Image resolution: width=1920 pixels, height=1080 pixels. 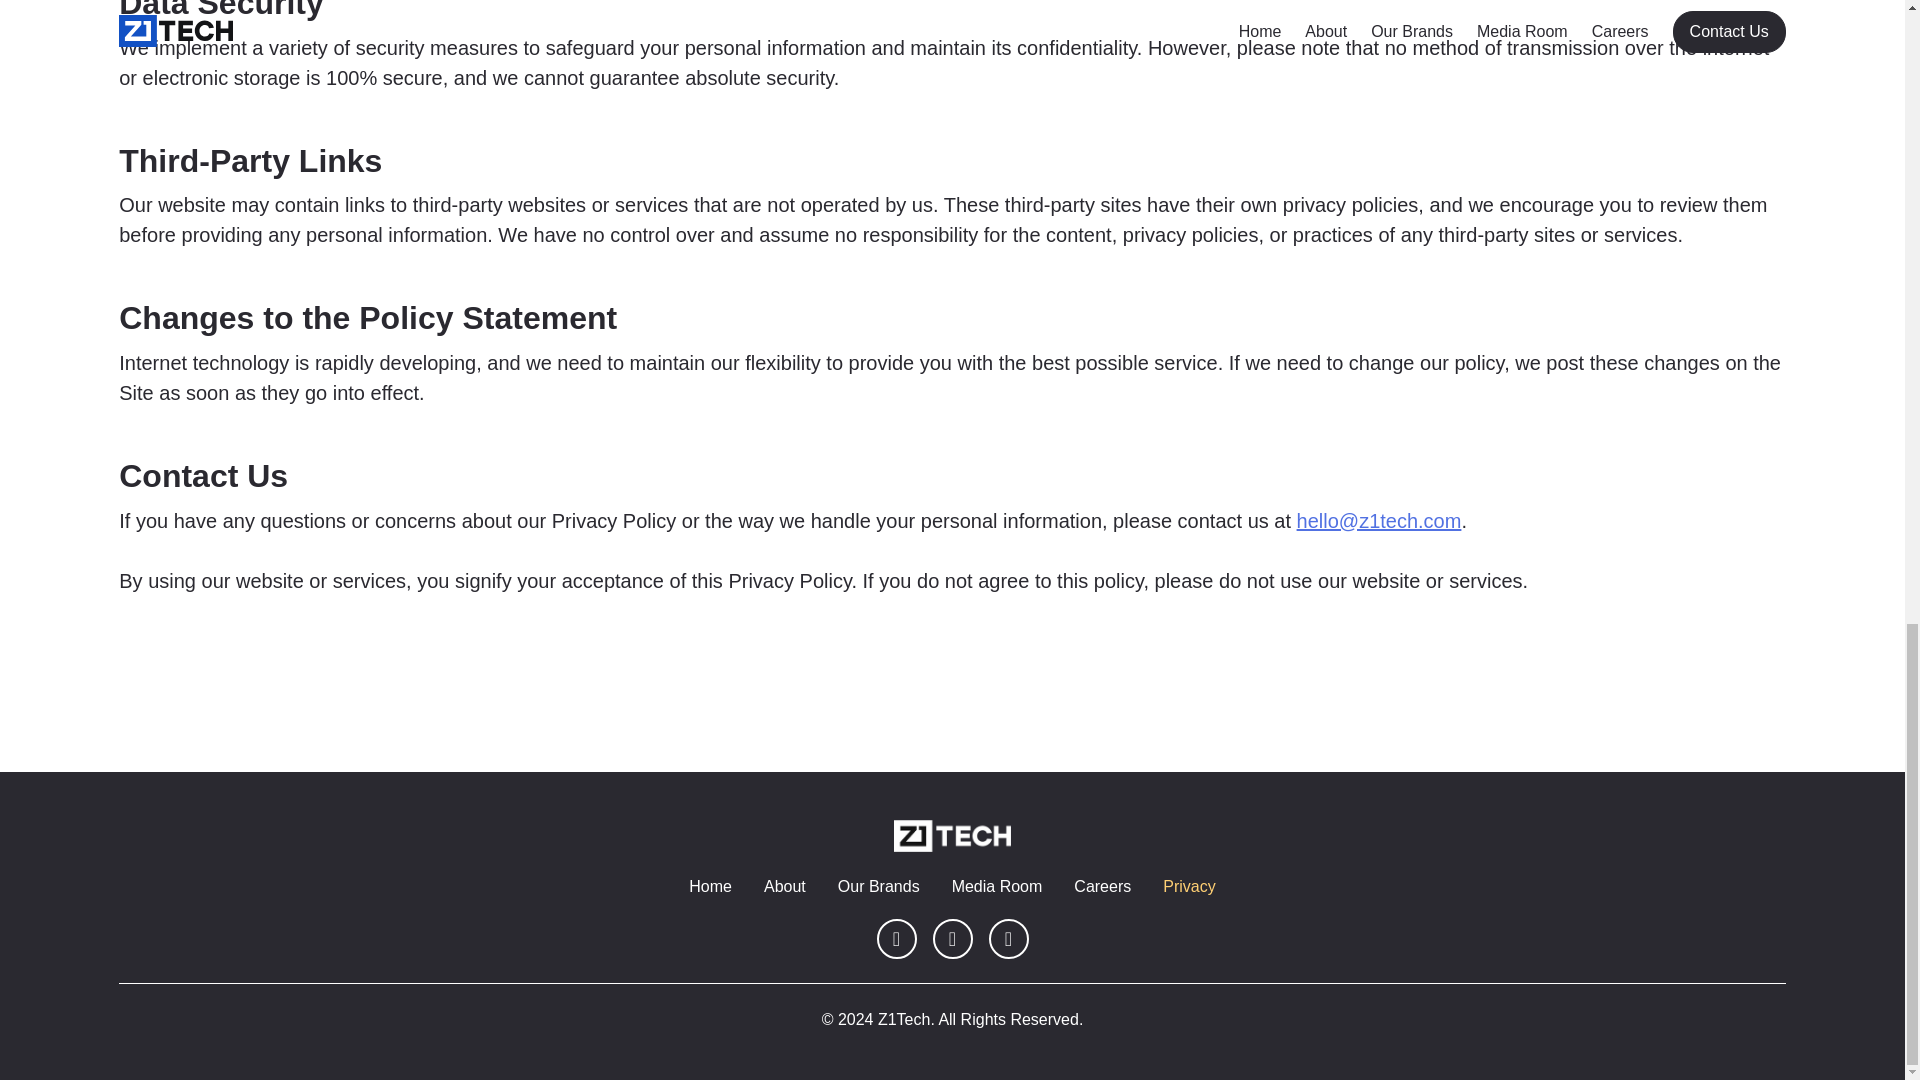 What do you see at coordinates (785, 886) in the screenshot?
I see `About` at bounding box center [785, 886].